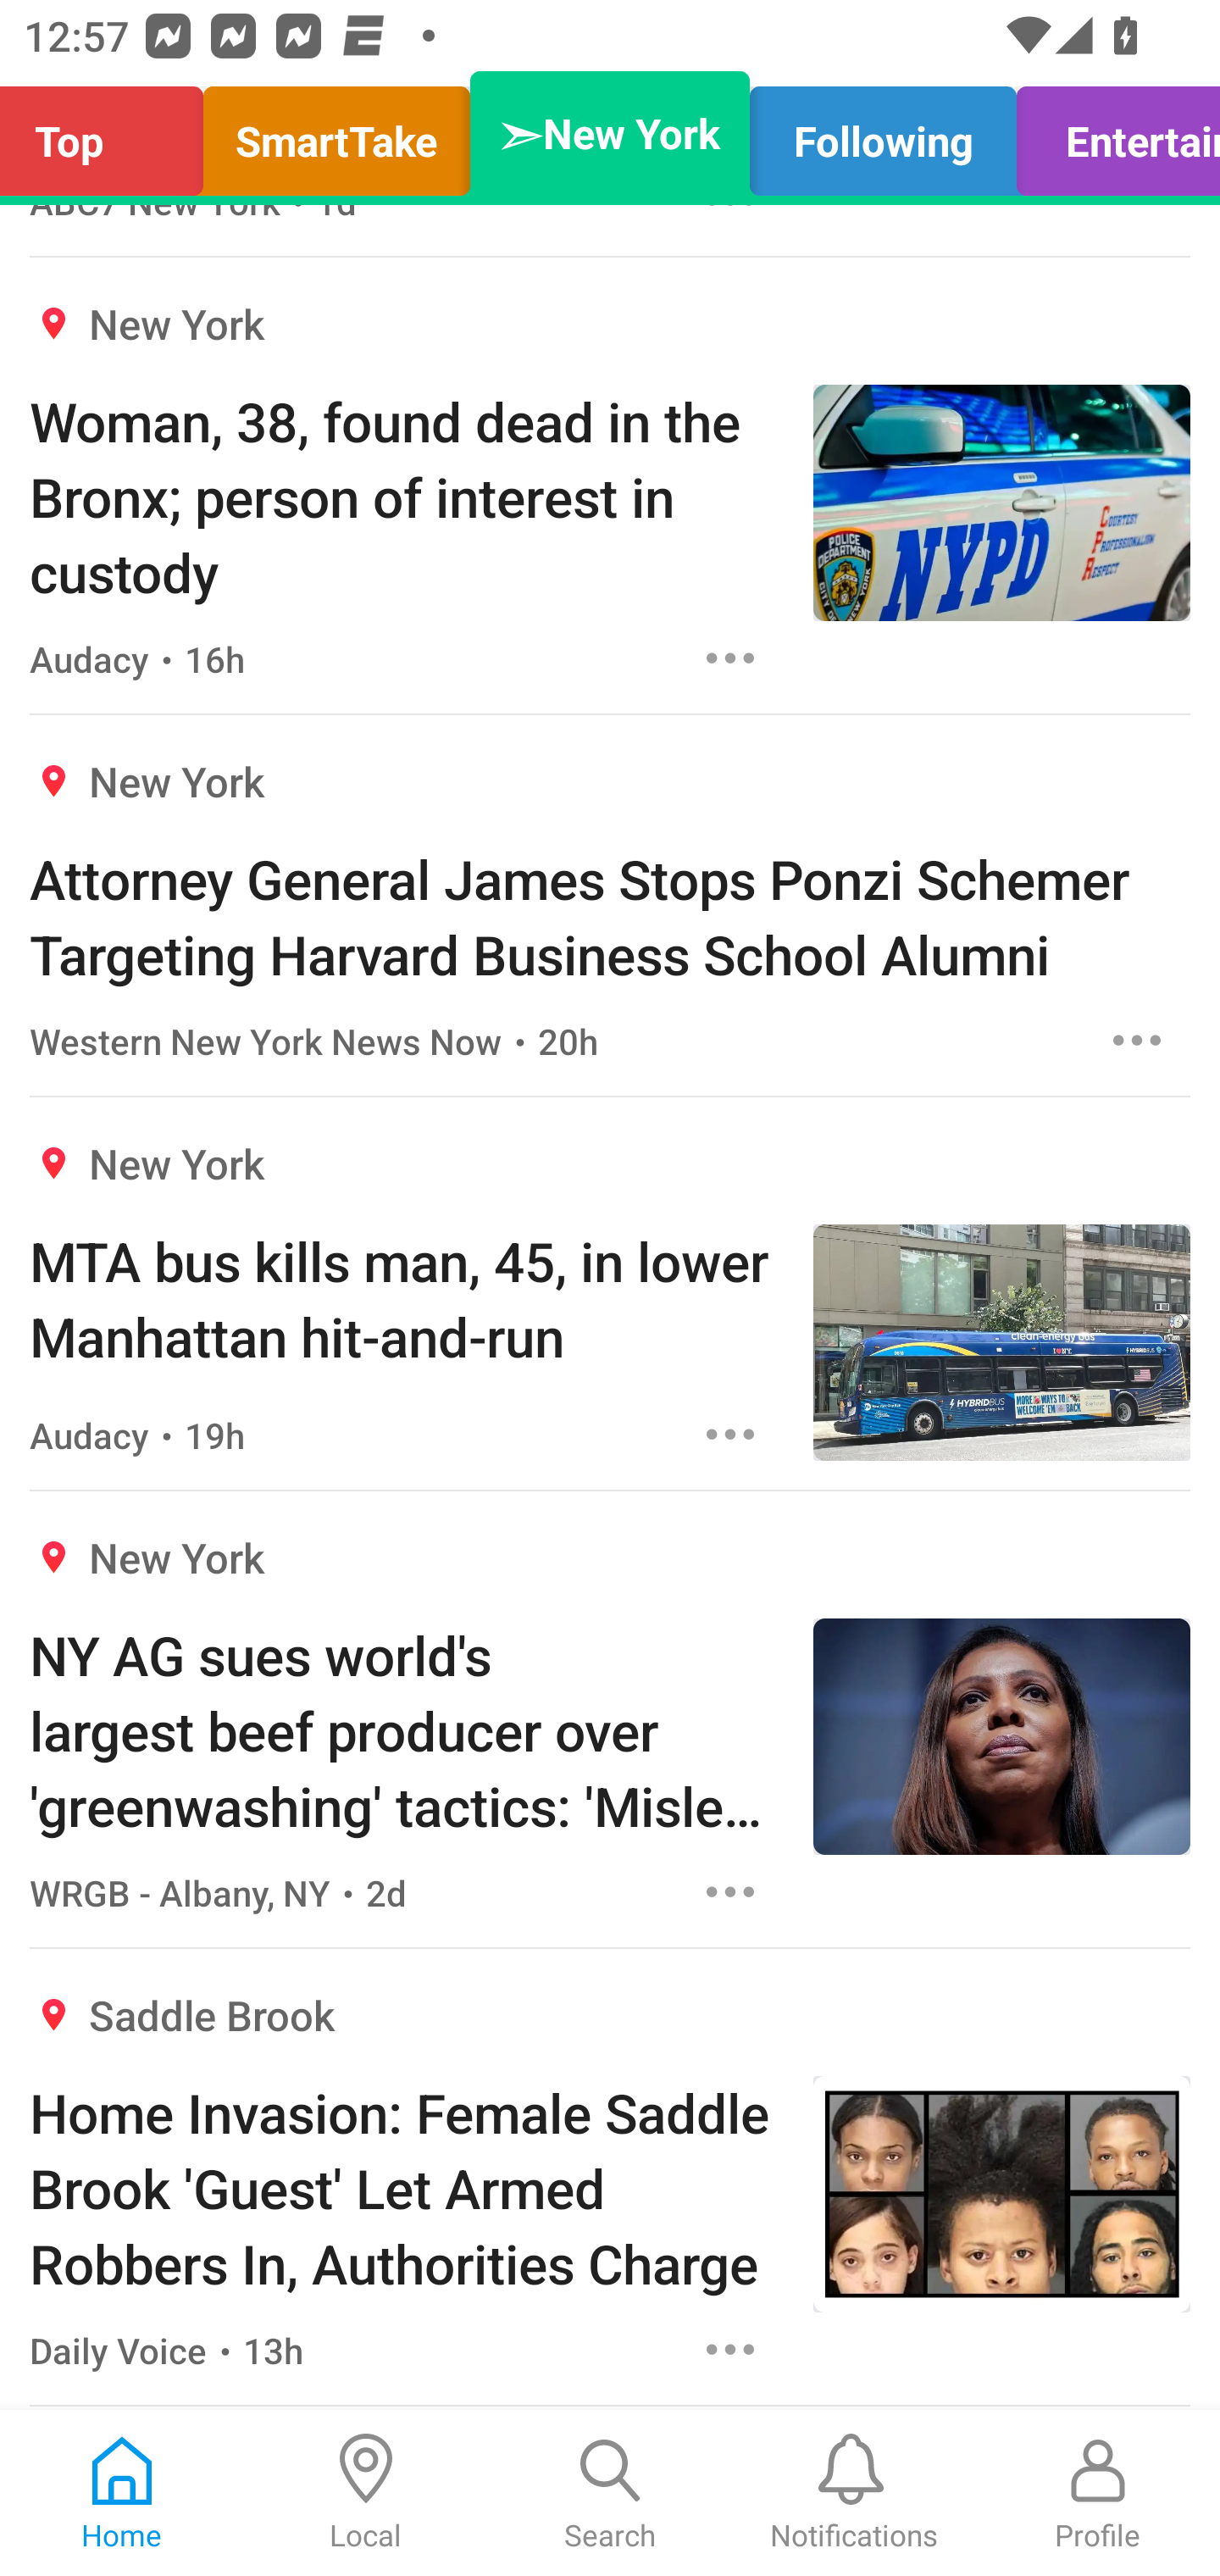  I want to click on Options, so click(1137, 1041).